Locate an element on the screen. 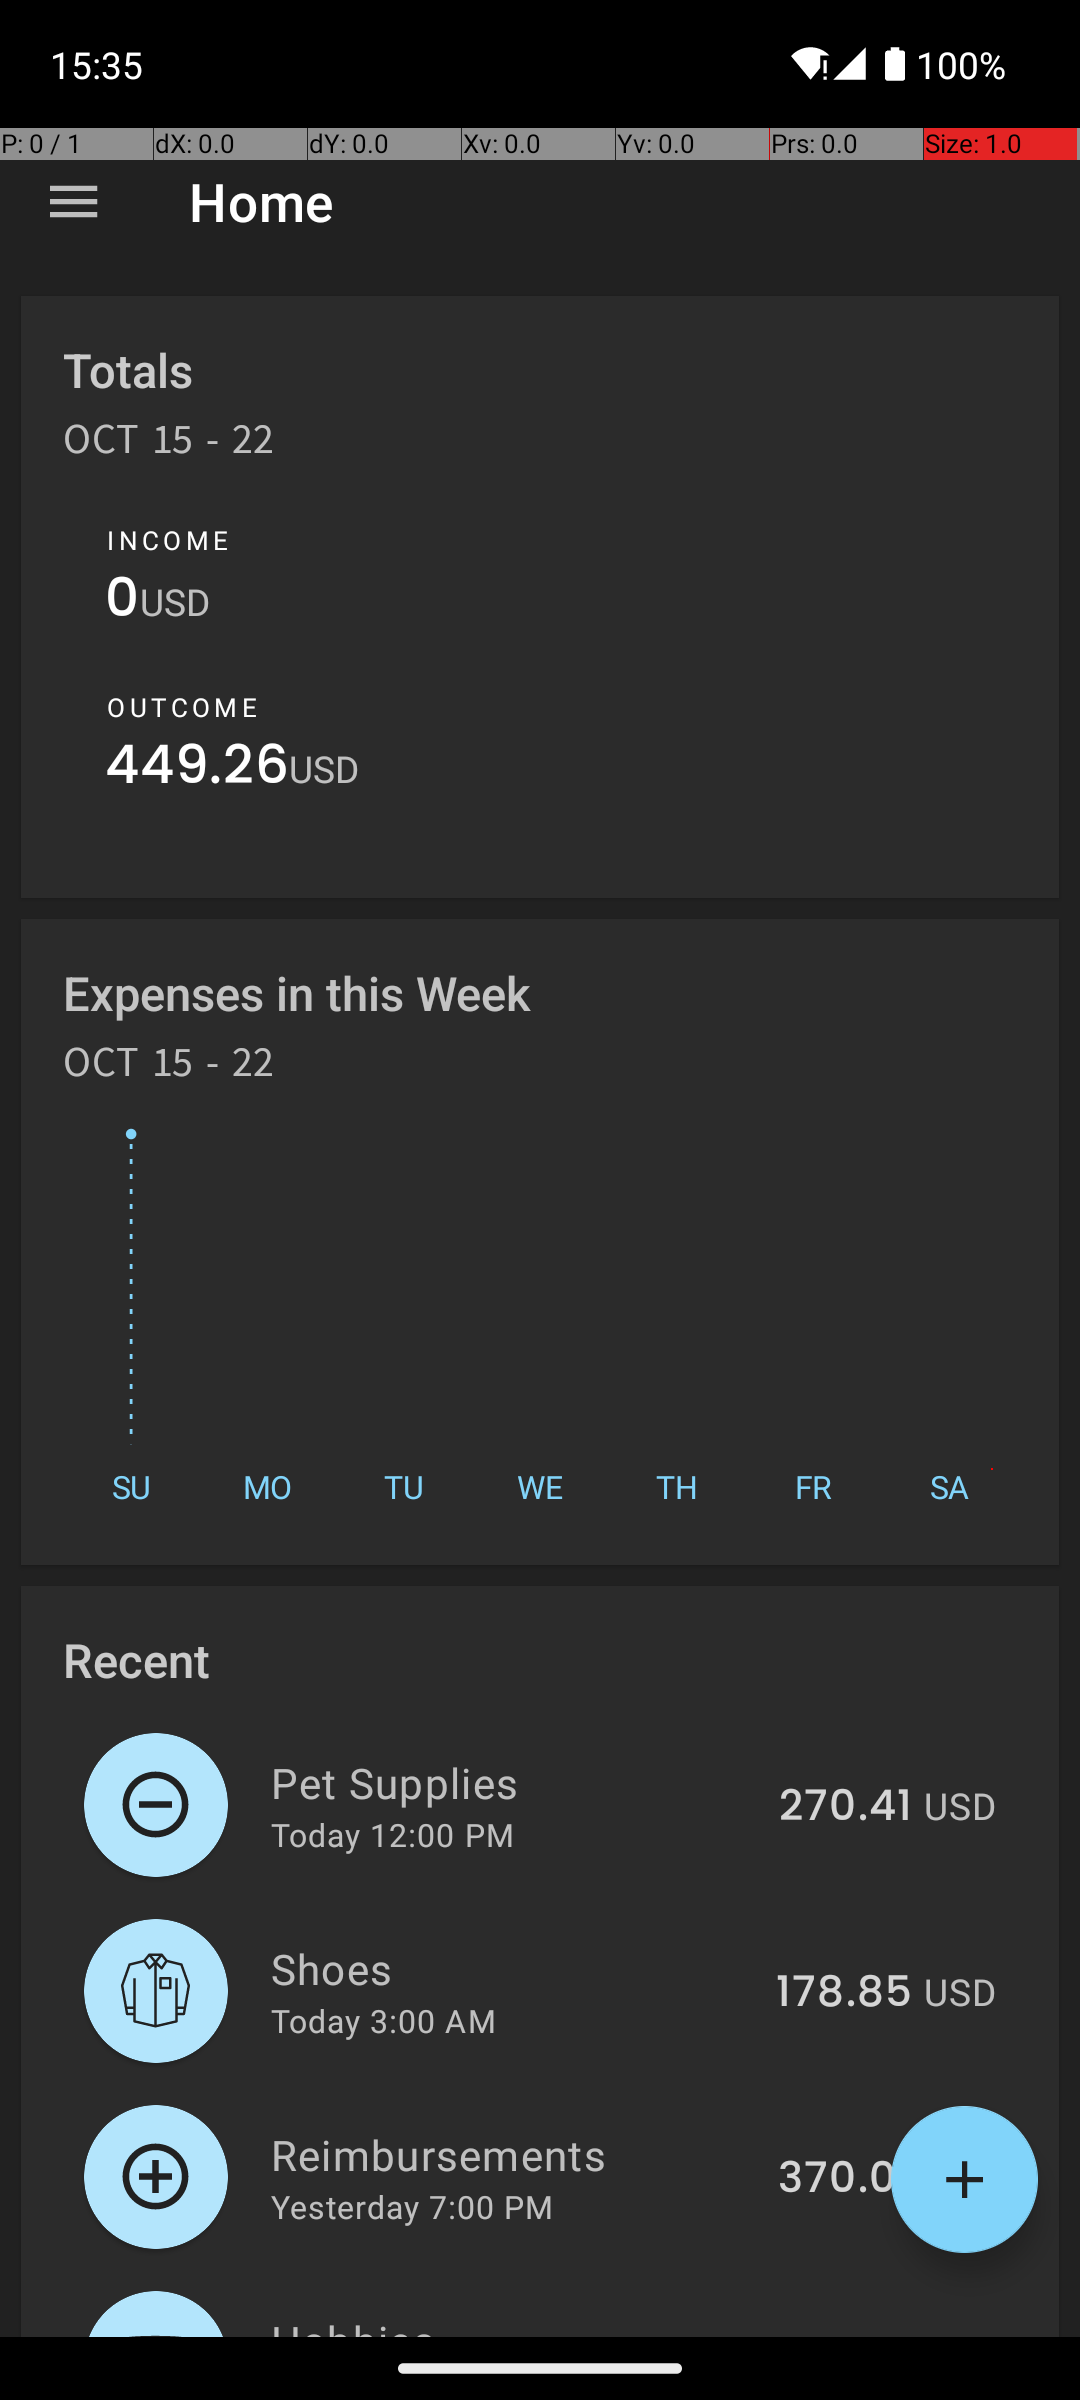 This screenshot has width=1080, height=2400. 270.41 is located at coordinates (846, 1807).